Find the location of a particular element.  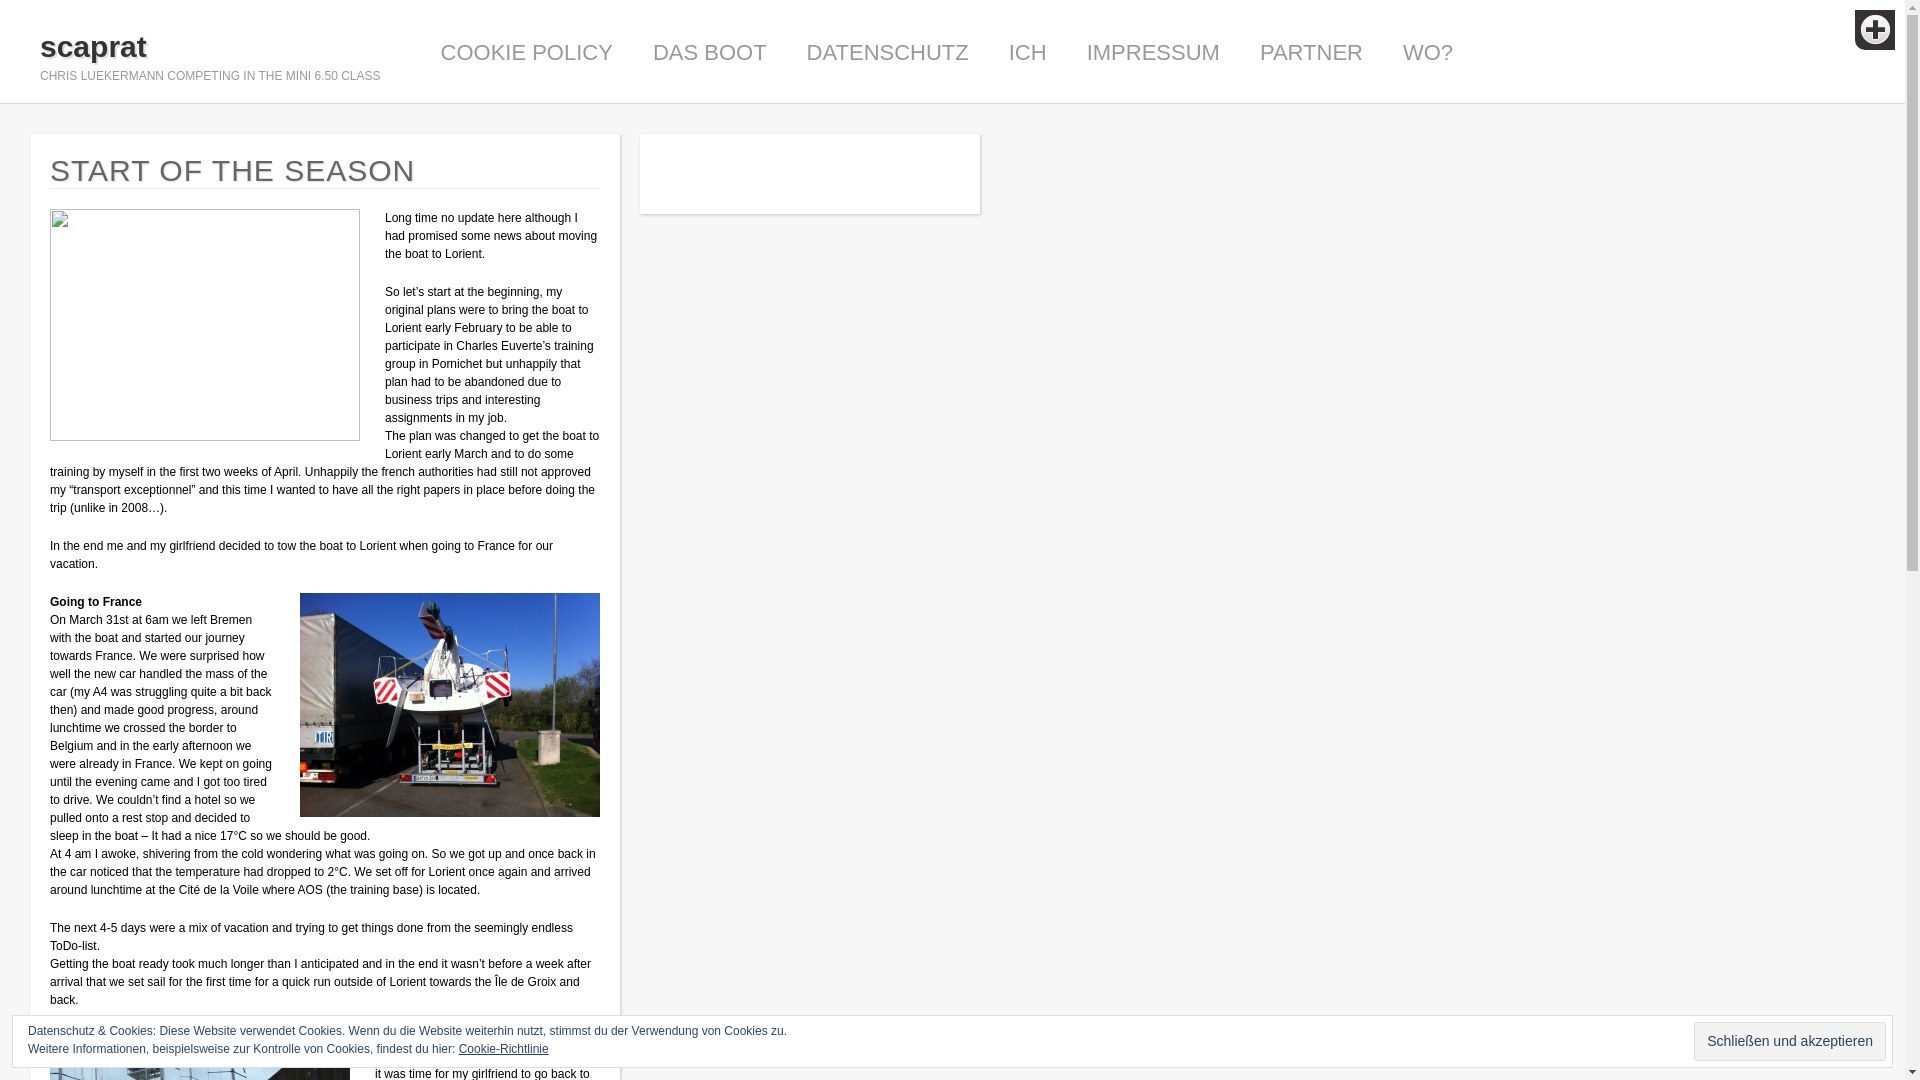

On the road is located at coordinates (449, 704).